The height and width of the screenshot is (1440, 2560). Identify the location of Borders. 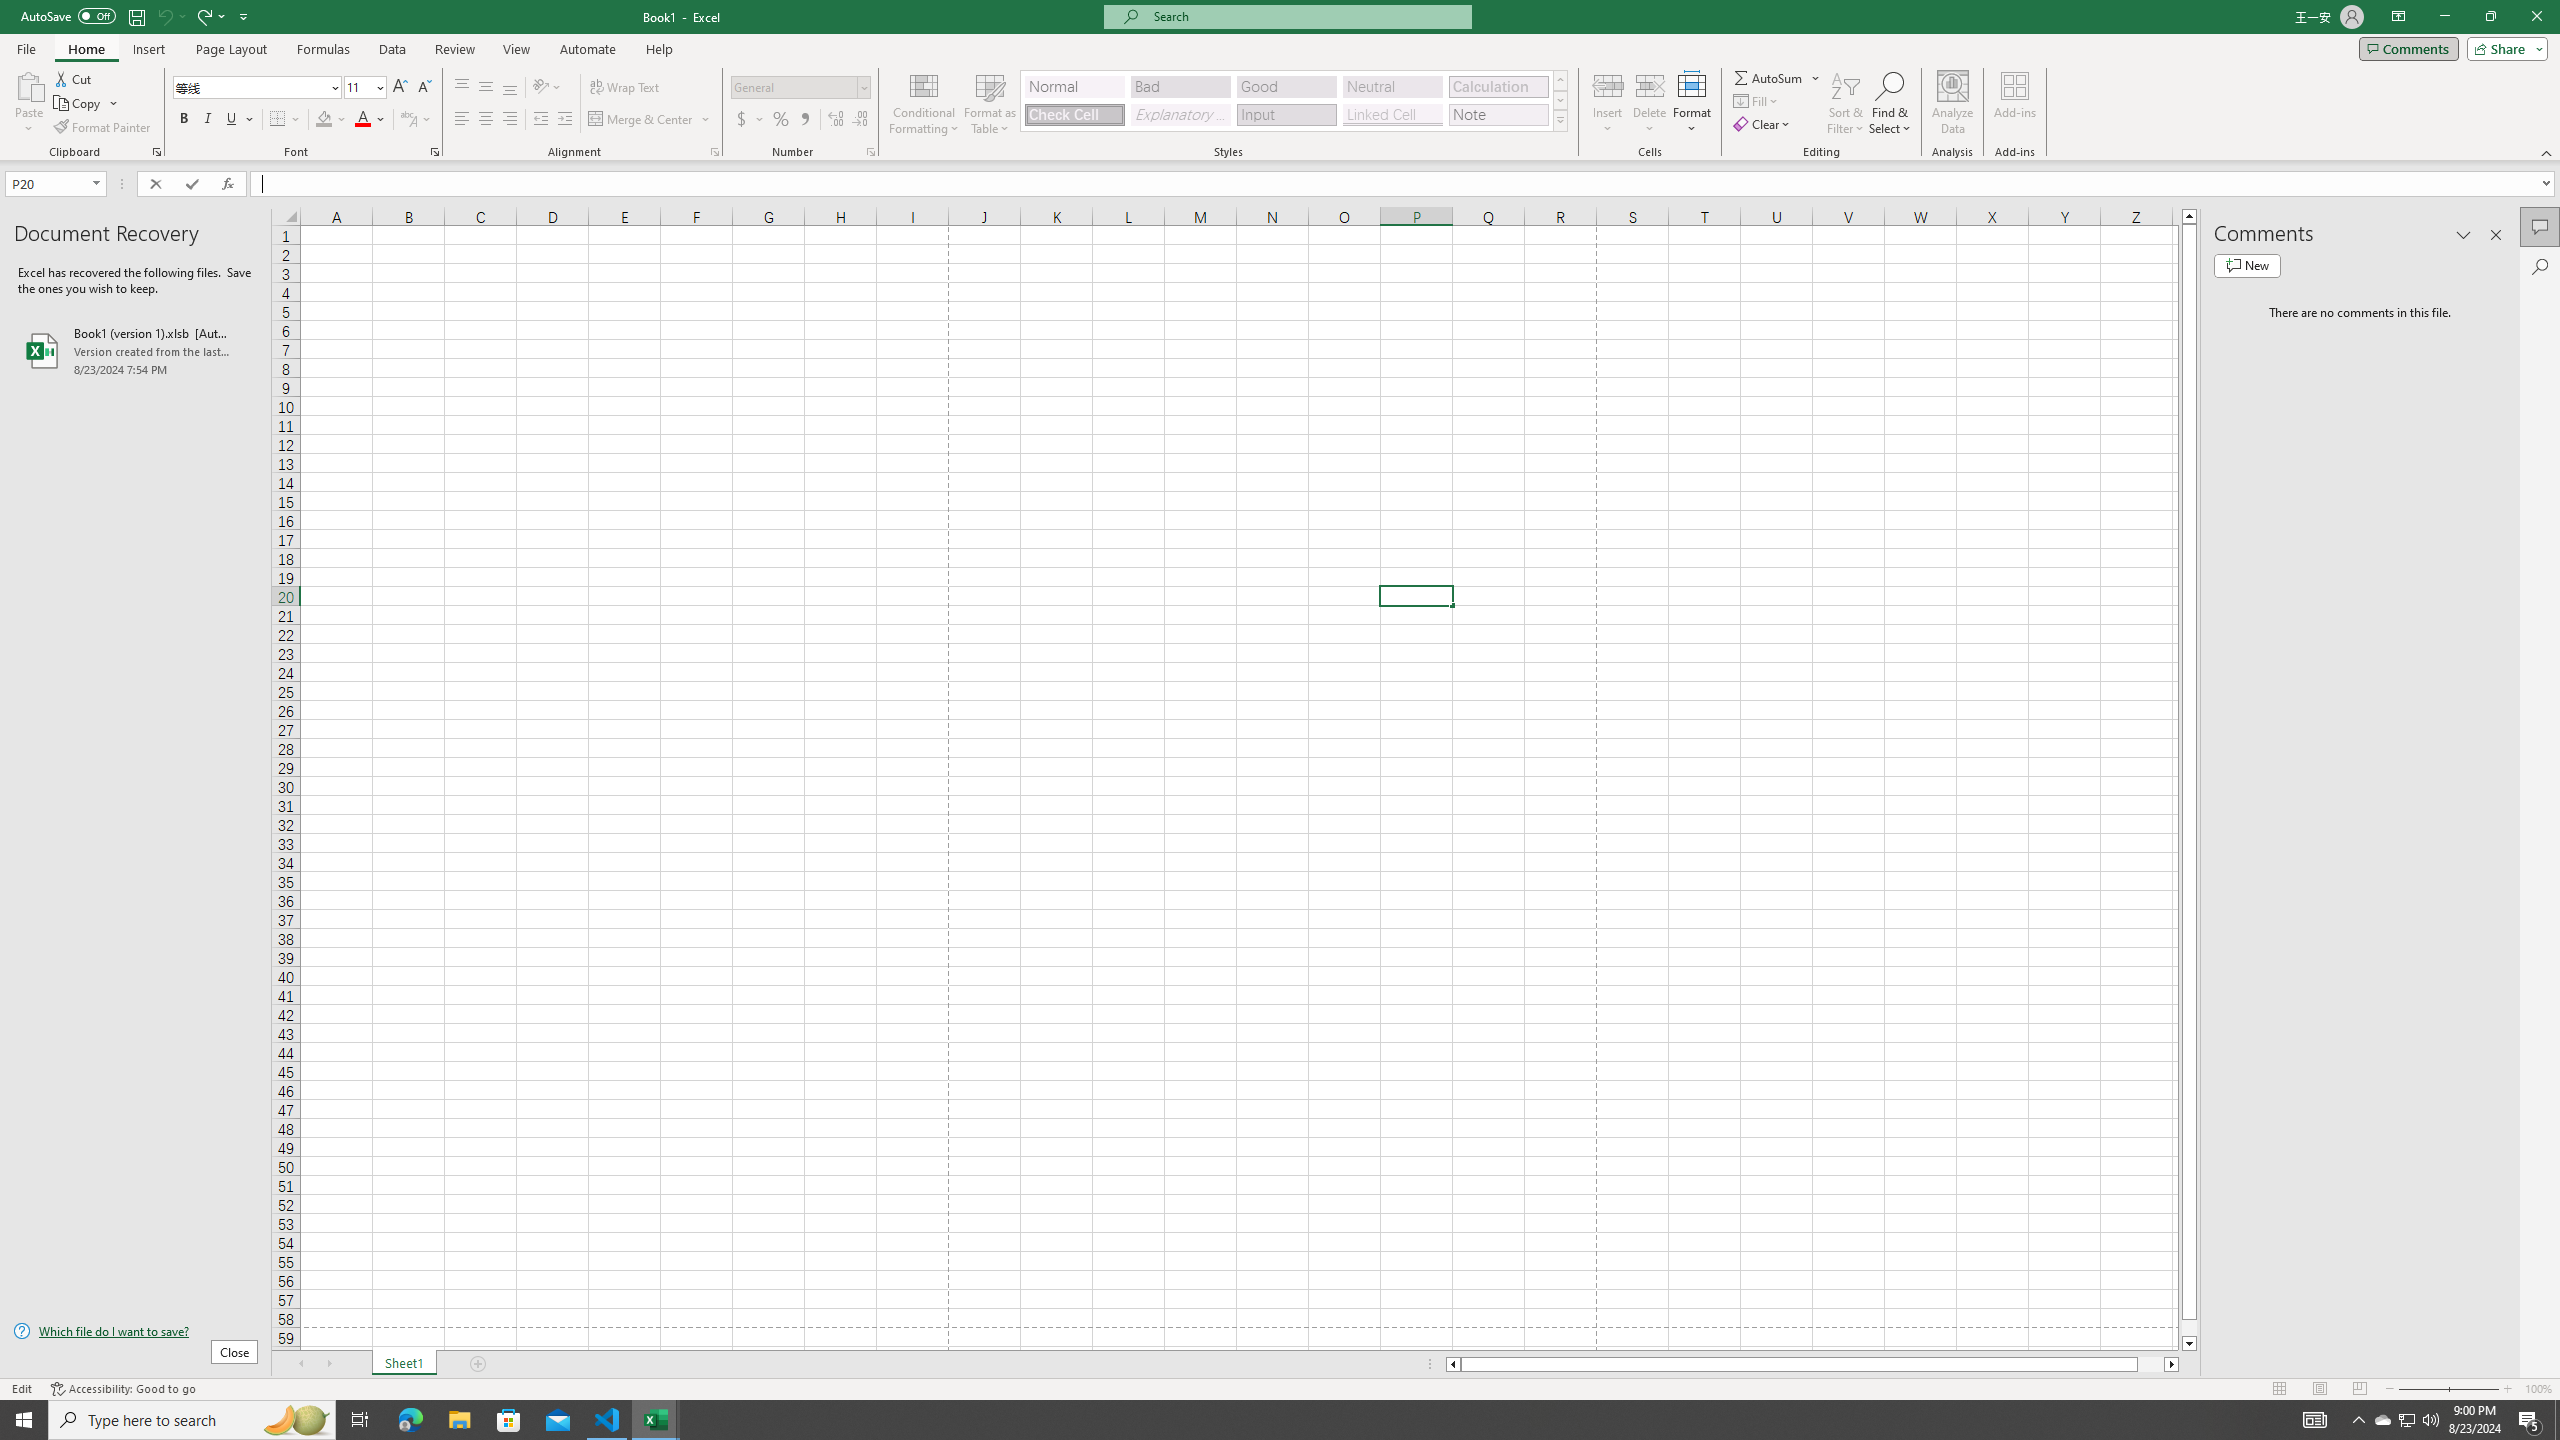
(285, 120).